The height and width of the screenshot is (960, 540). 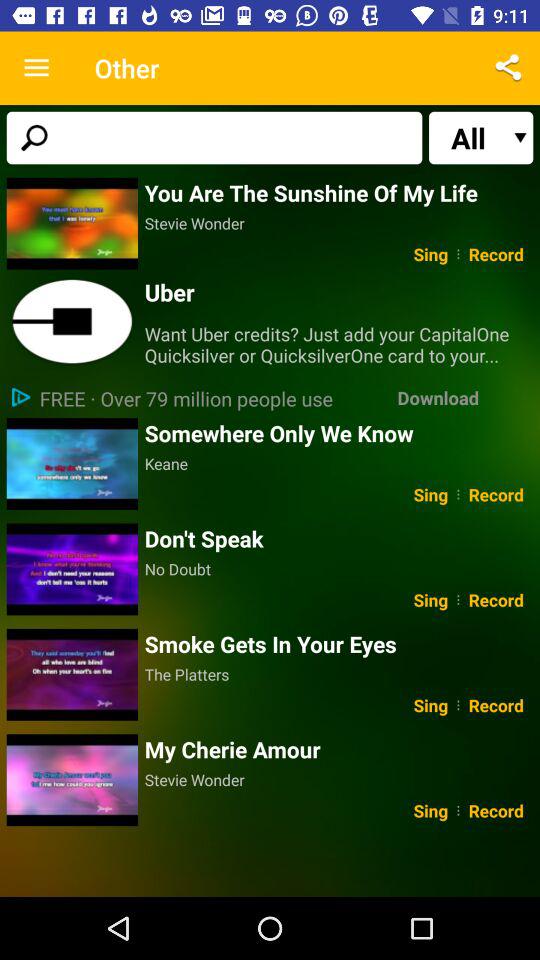 What do you see at coordinates (72, 322) in the screenshot?
I see `opens uber app` at bounding box center [72, 322].